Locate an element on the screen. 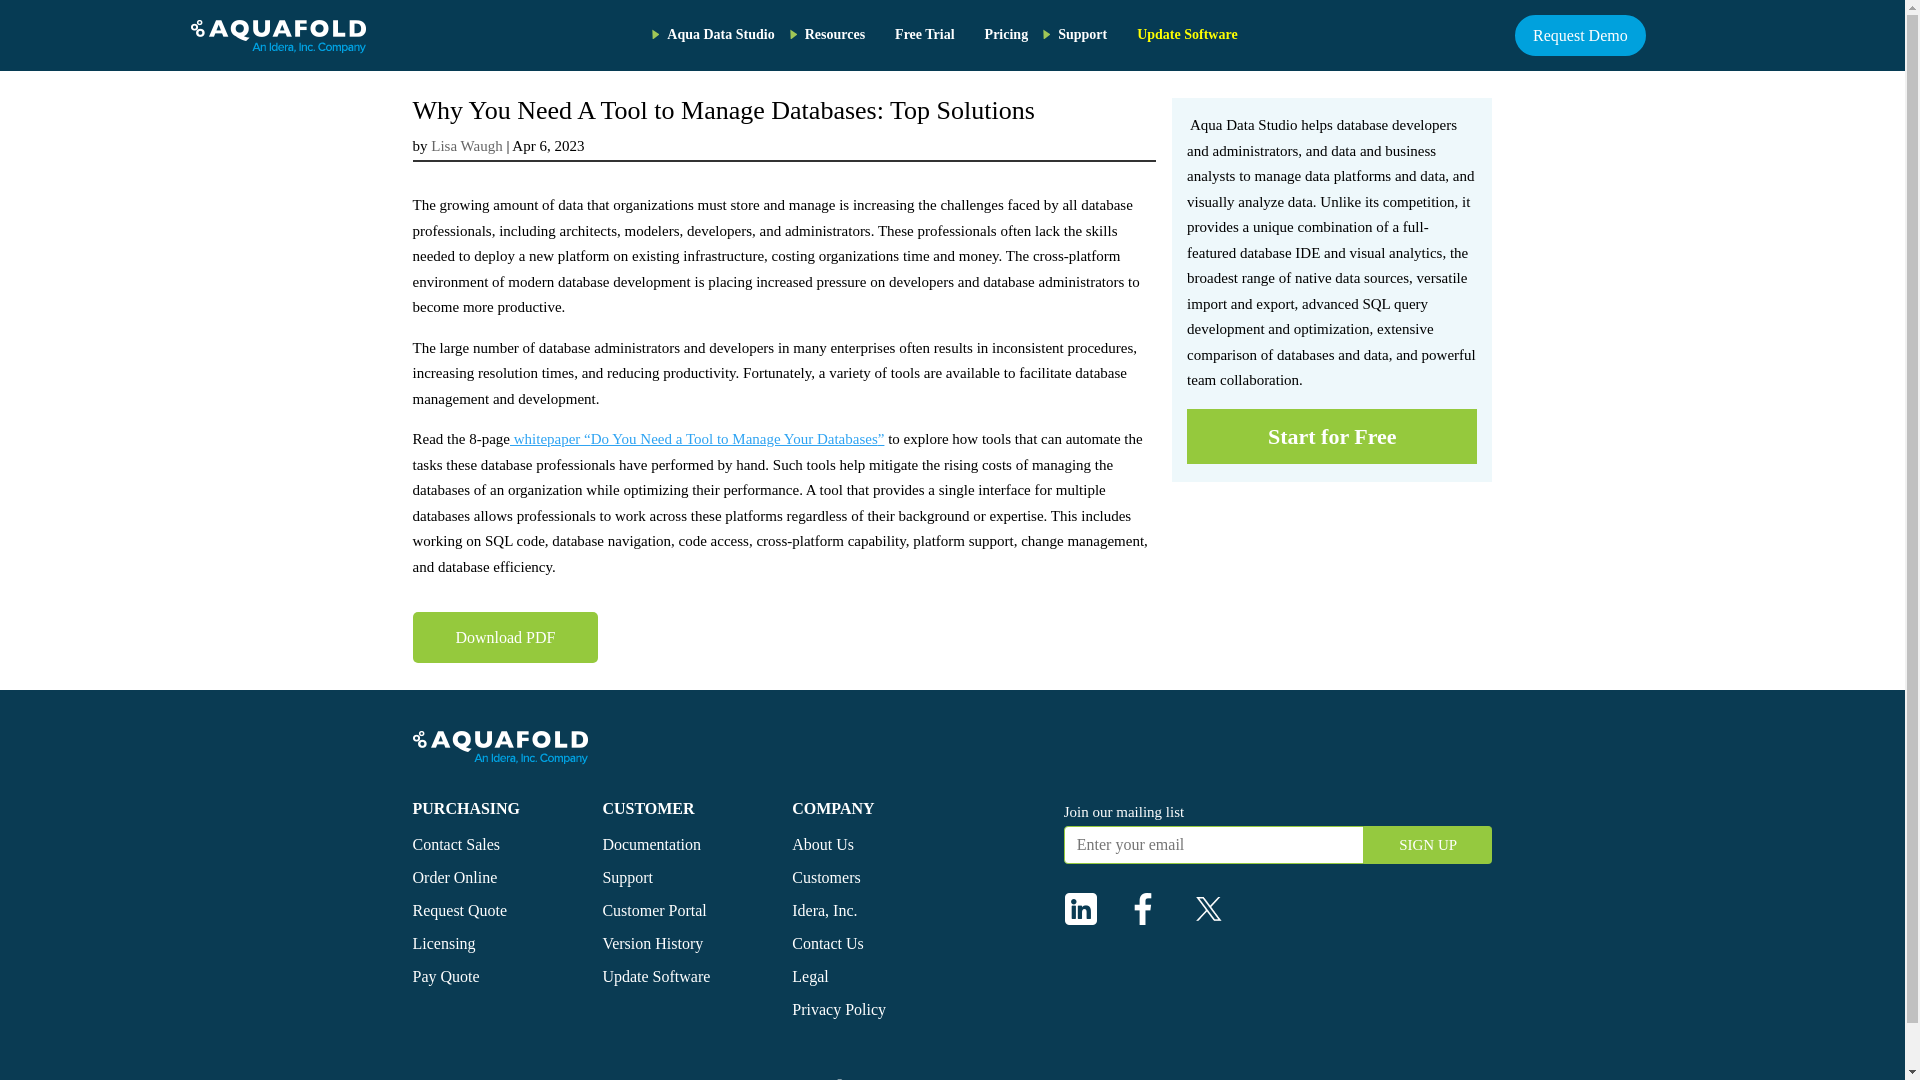 The image size is (1920, 1080). Version History is located at coordinates (652, 943).